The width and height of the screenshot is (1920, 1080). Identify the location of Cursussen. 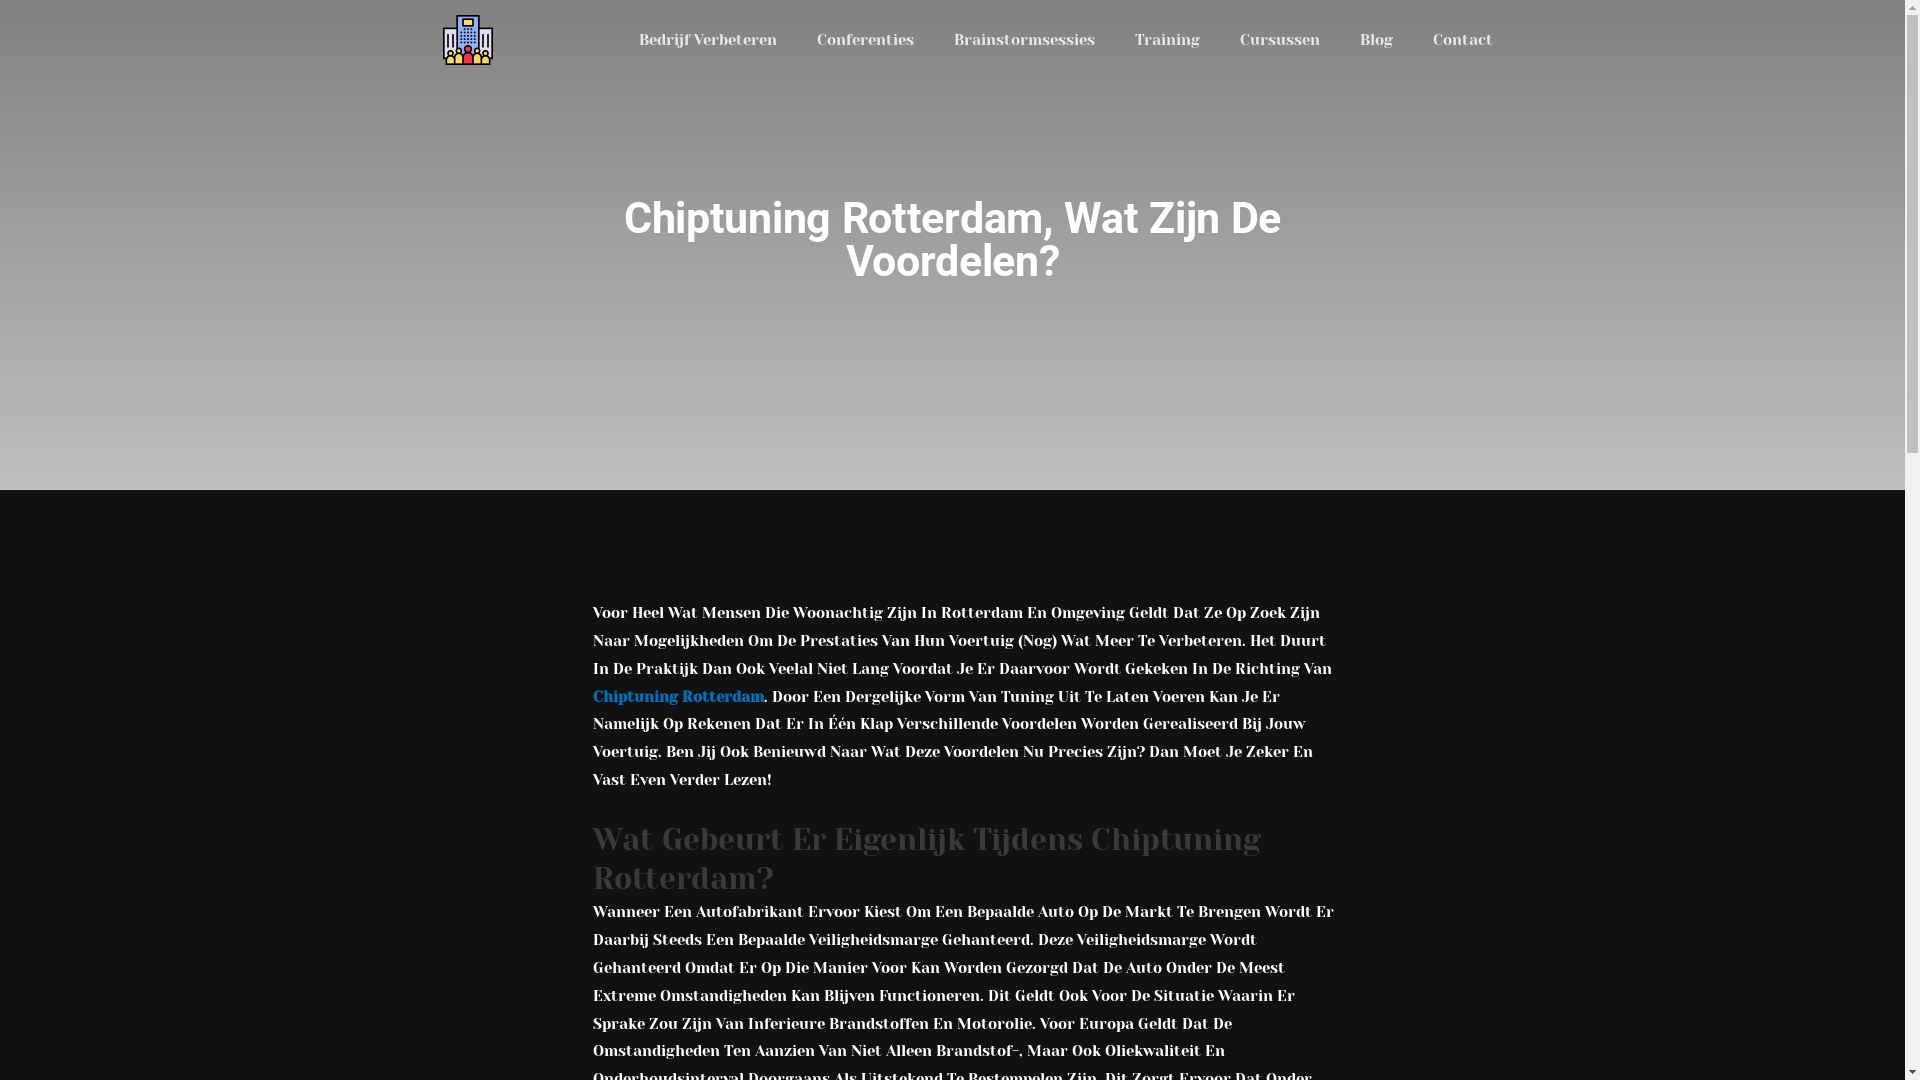
(1280, 40).